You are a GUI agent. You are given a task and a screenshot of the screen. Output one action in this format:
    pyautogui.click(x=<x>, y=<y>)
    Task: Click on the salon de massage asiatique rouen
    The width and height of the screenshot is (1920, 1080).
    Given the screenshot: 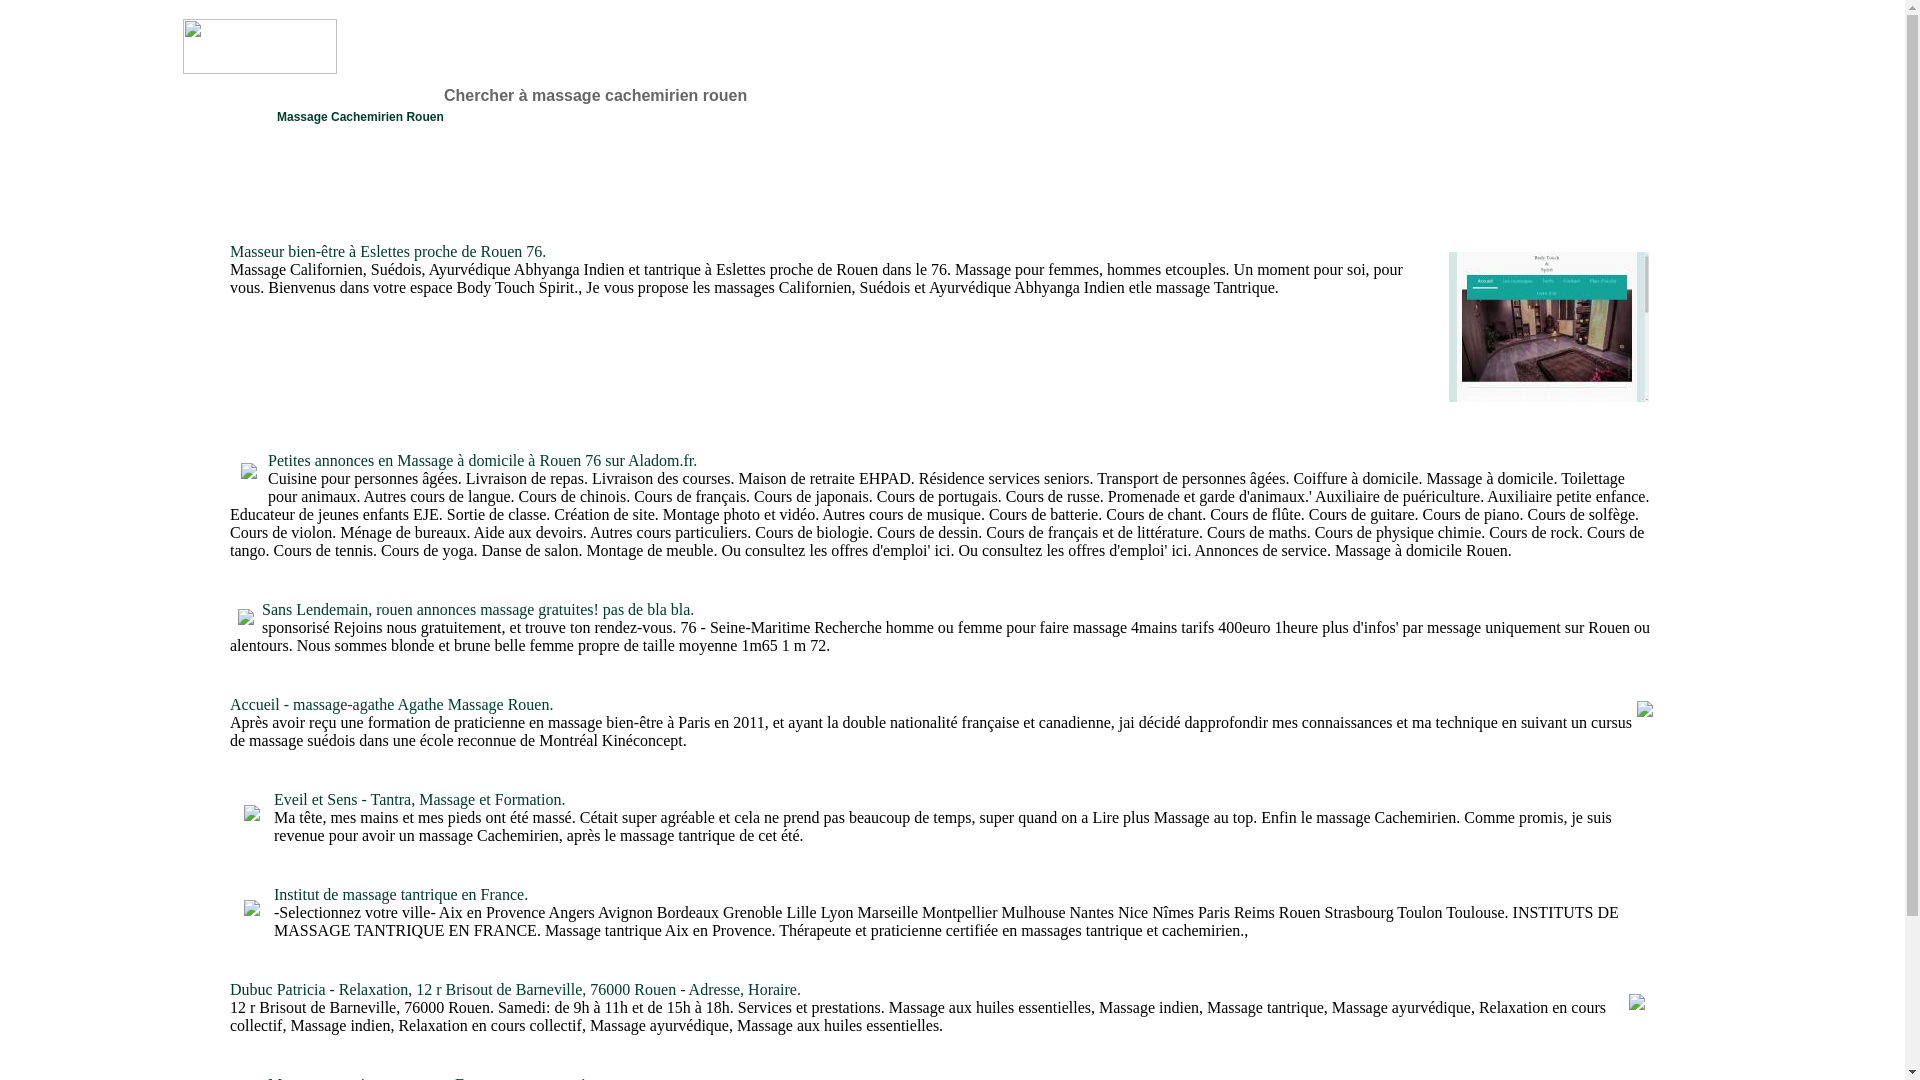 What is the action you would take?
    pyautogui.click(x=88, y=224)
    